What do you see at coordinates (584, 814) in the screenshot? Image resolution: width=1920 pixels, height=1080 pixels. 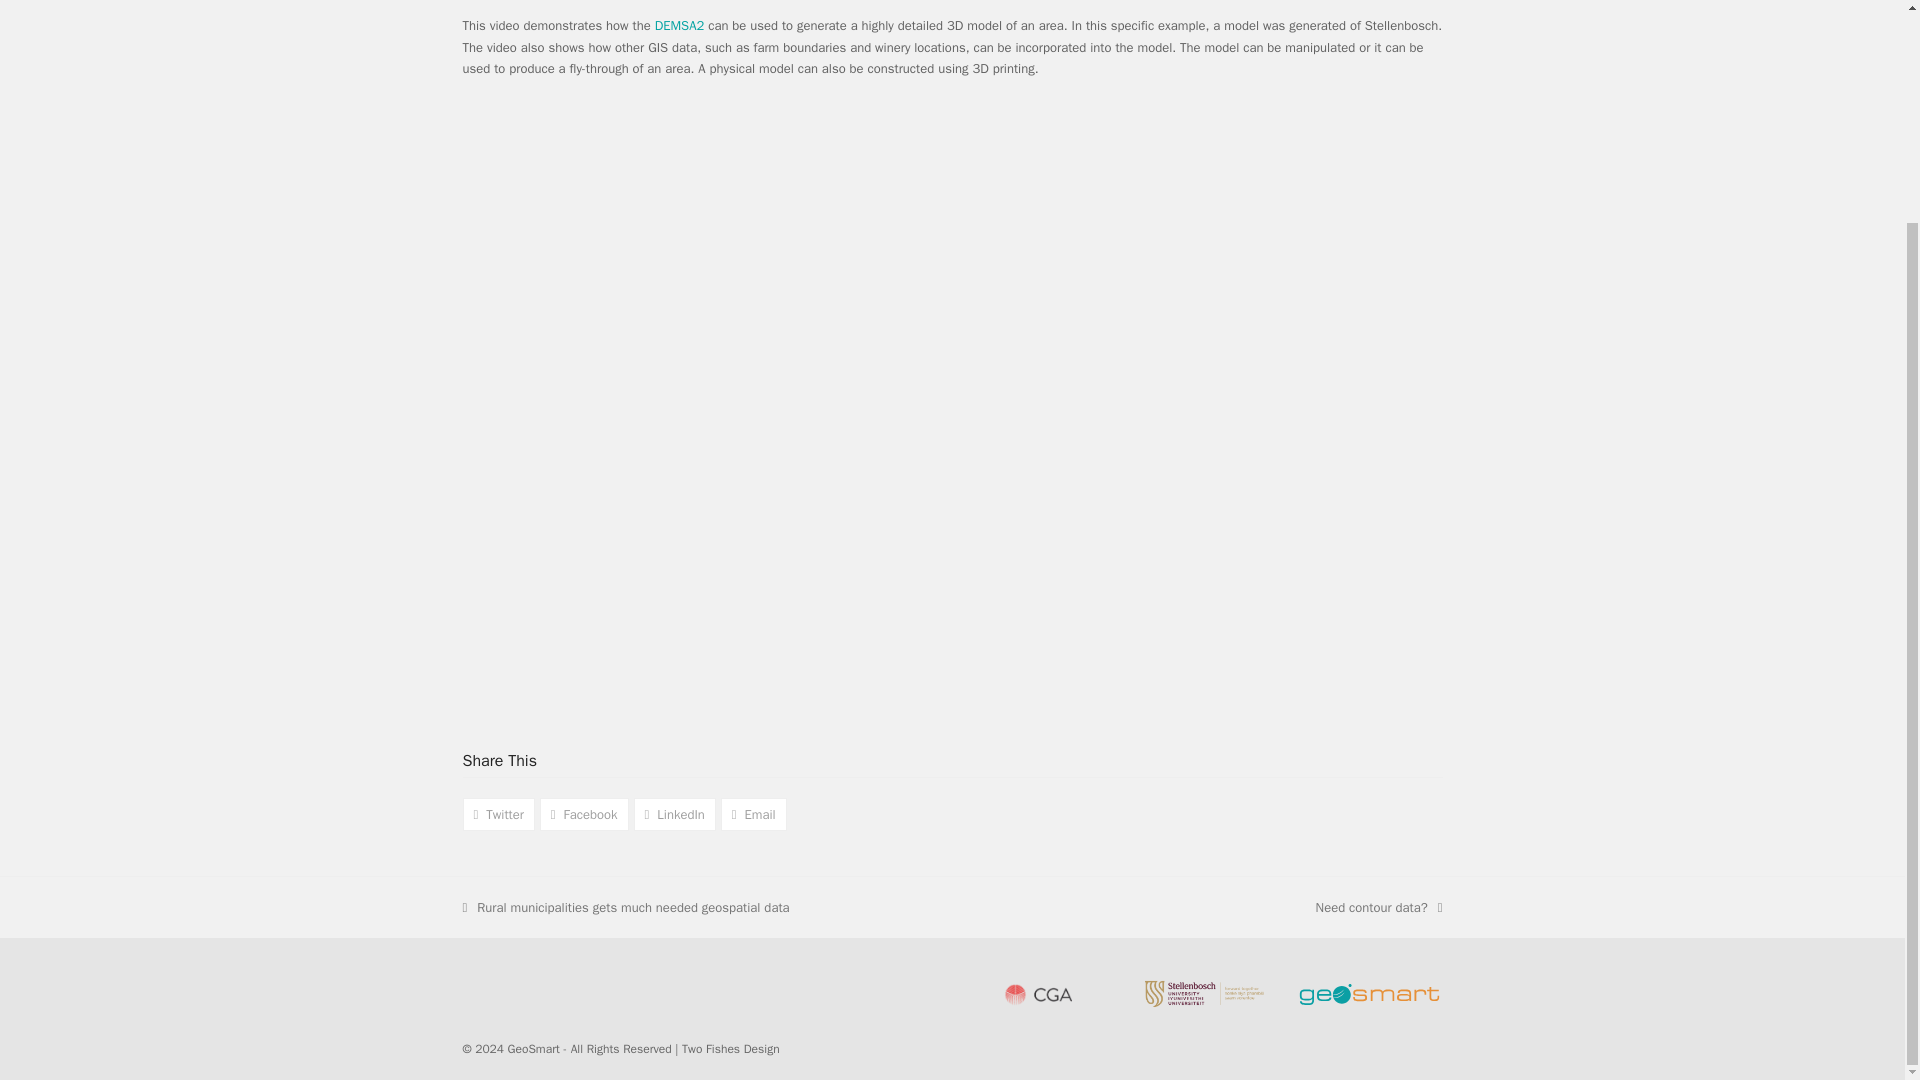 I see `Facebook` at bounding box center [584, 814].